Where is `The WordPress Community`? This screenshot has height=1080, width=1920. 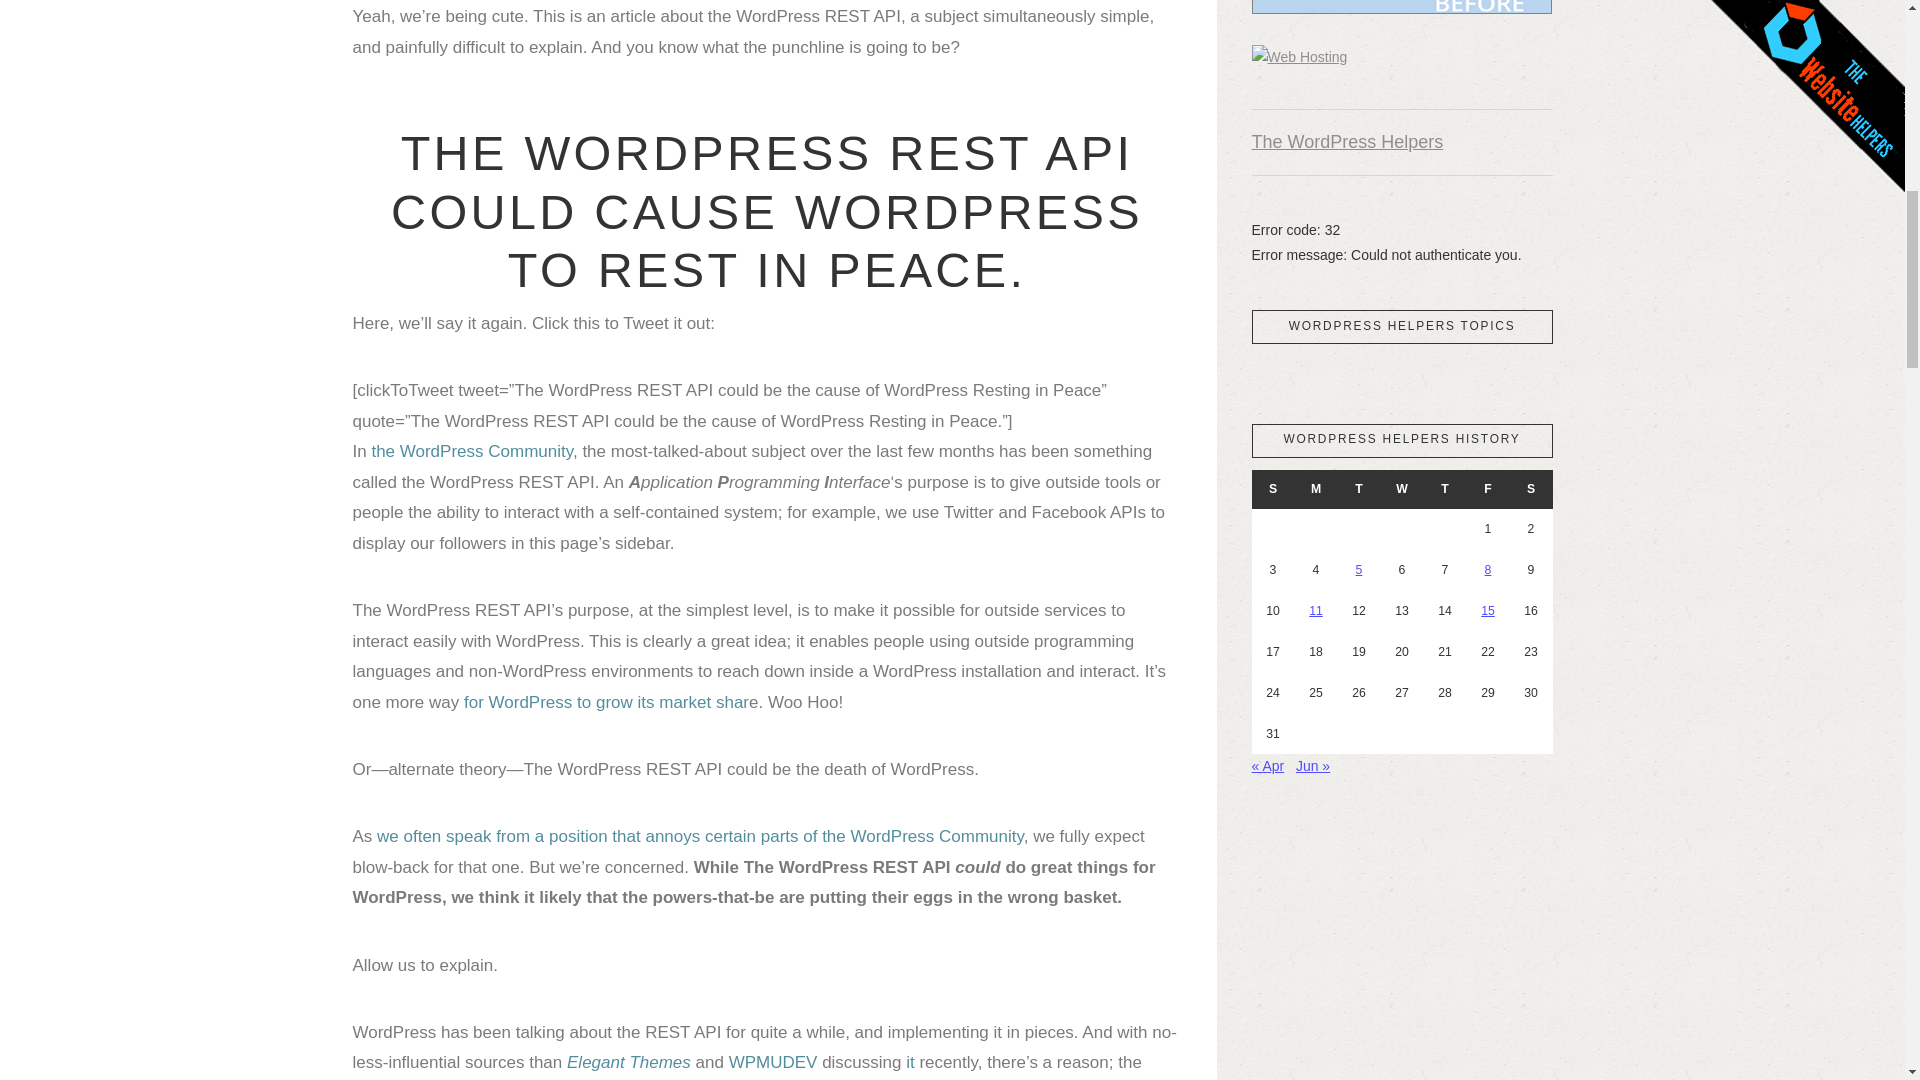
The WordPress Community is located at coordinates (471, 451).